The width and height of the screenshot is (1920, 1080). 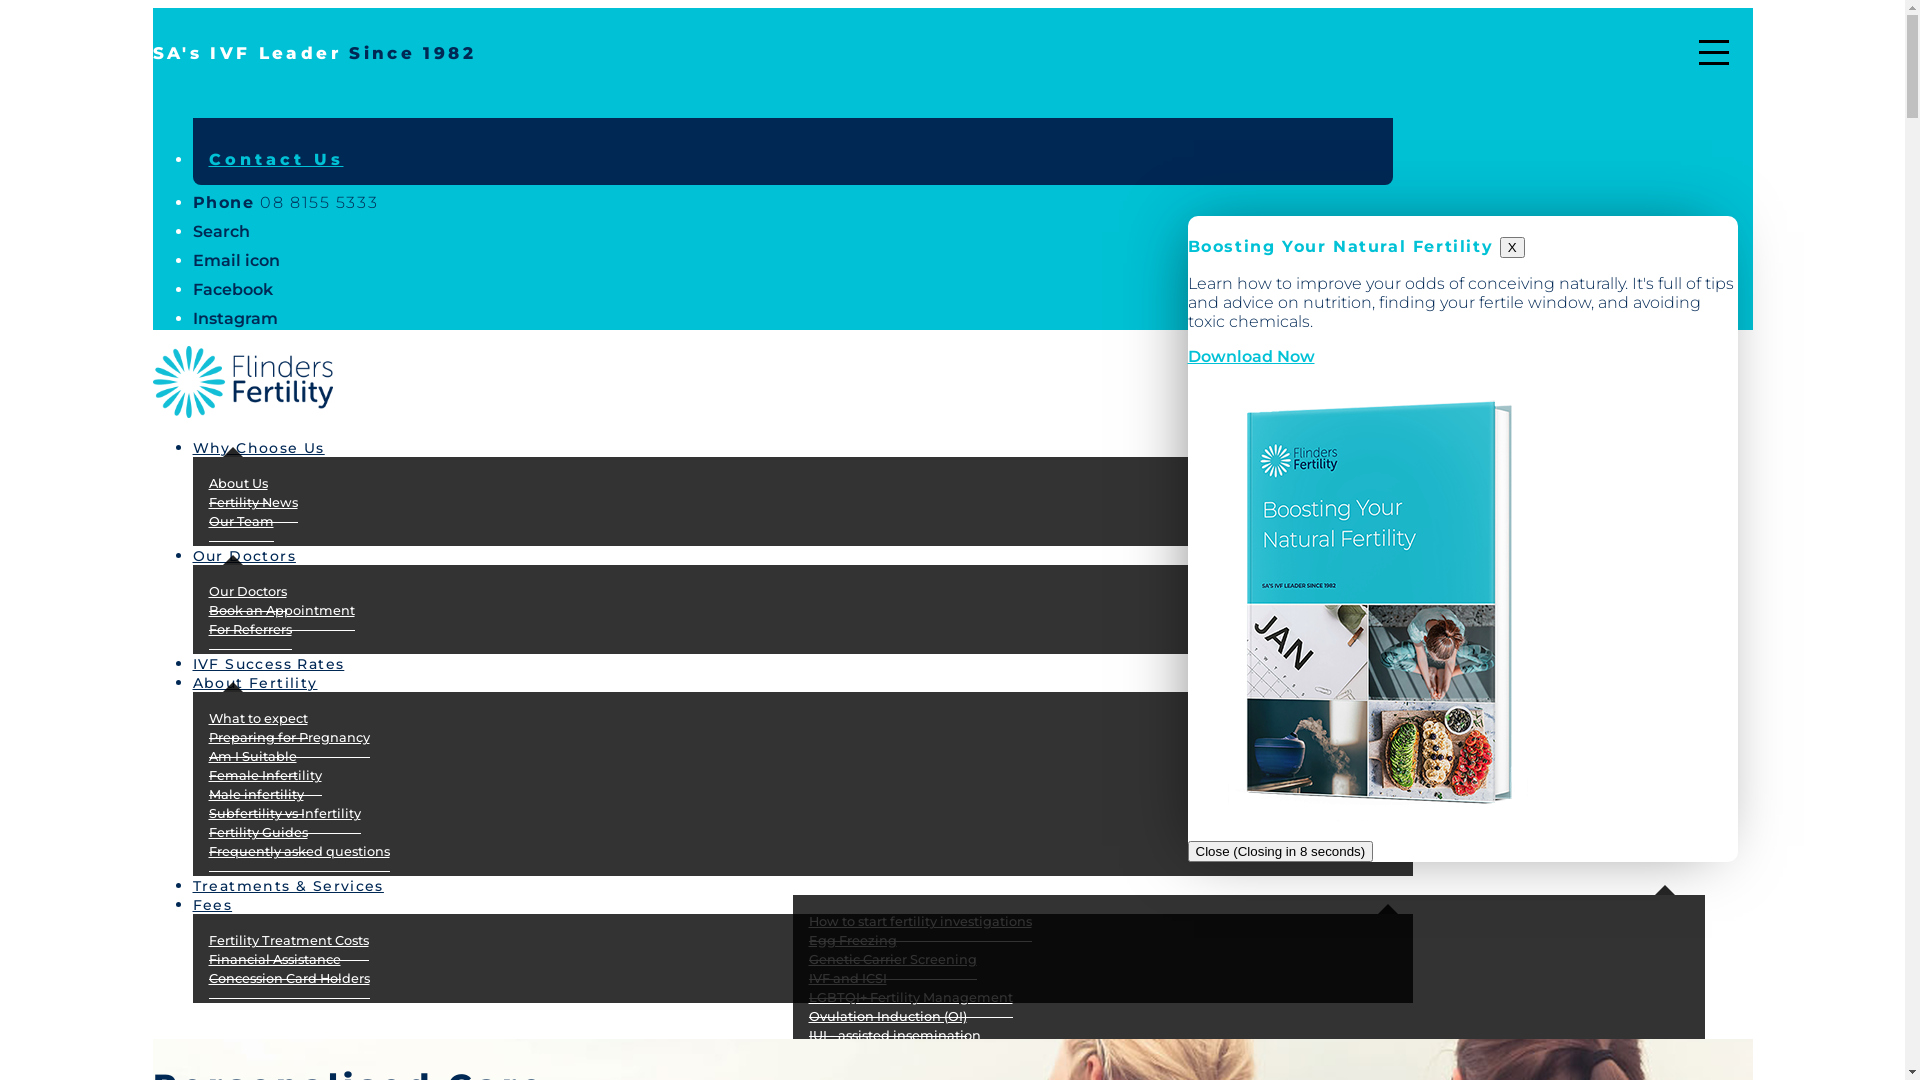 I want to click on Concession Card Holders, so click(x=288, y=979).